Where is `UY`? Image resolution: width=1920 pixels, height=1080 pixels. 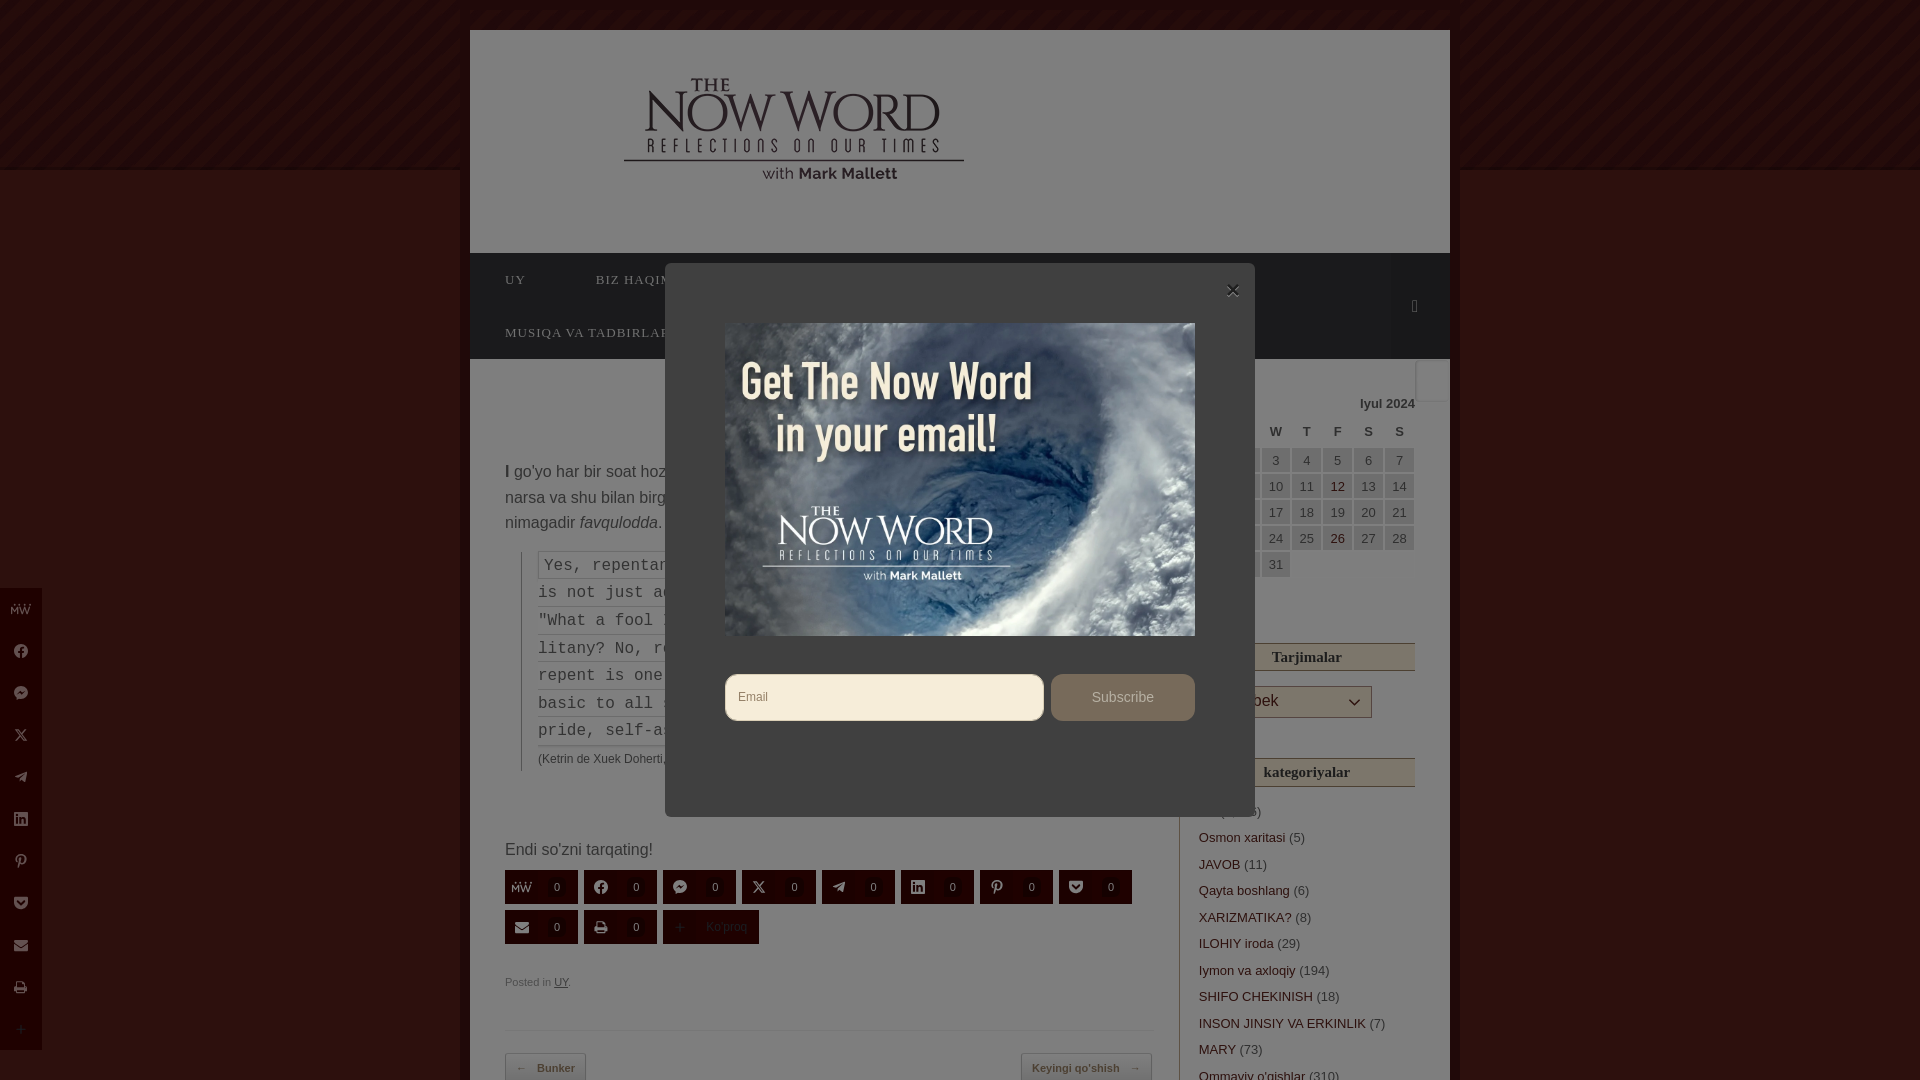
UY is located at coordinates (515, 278).